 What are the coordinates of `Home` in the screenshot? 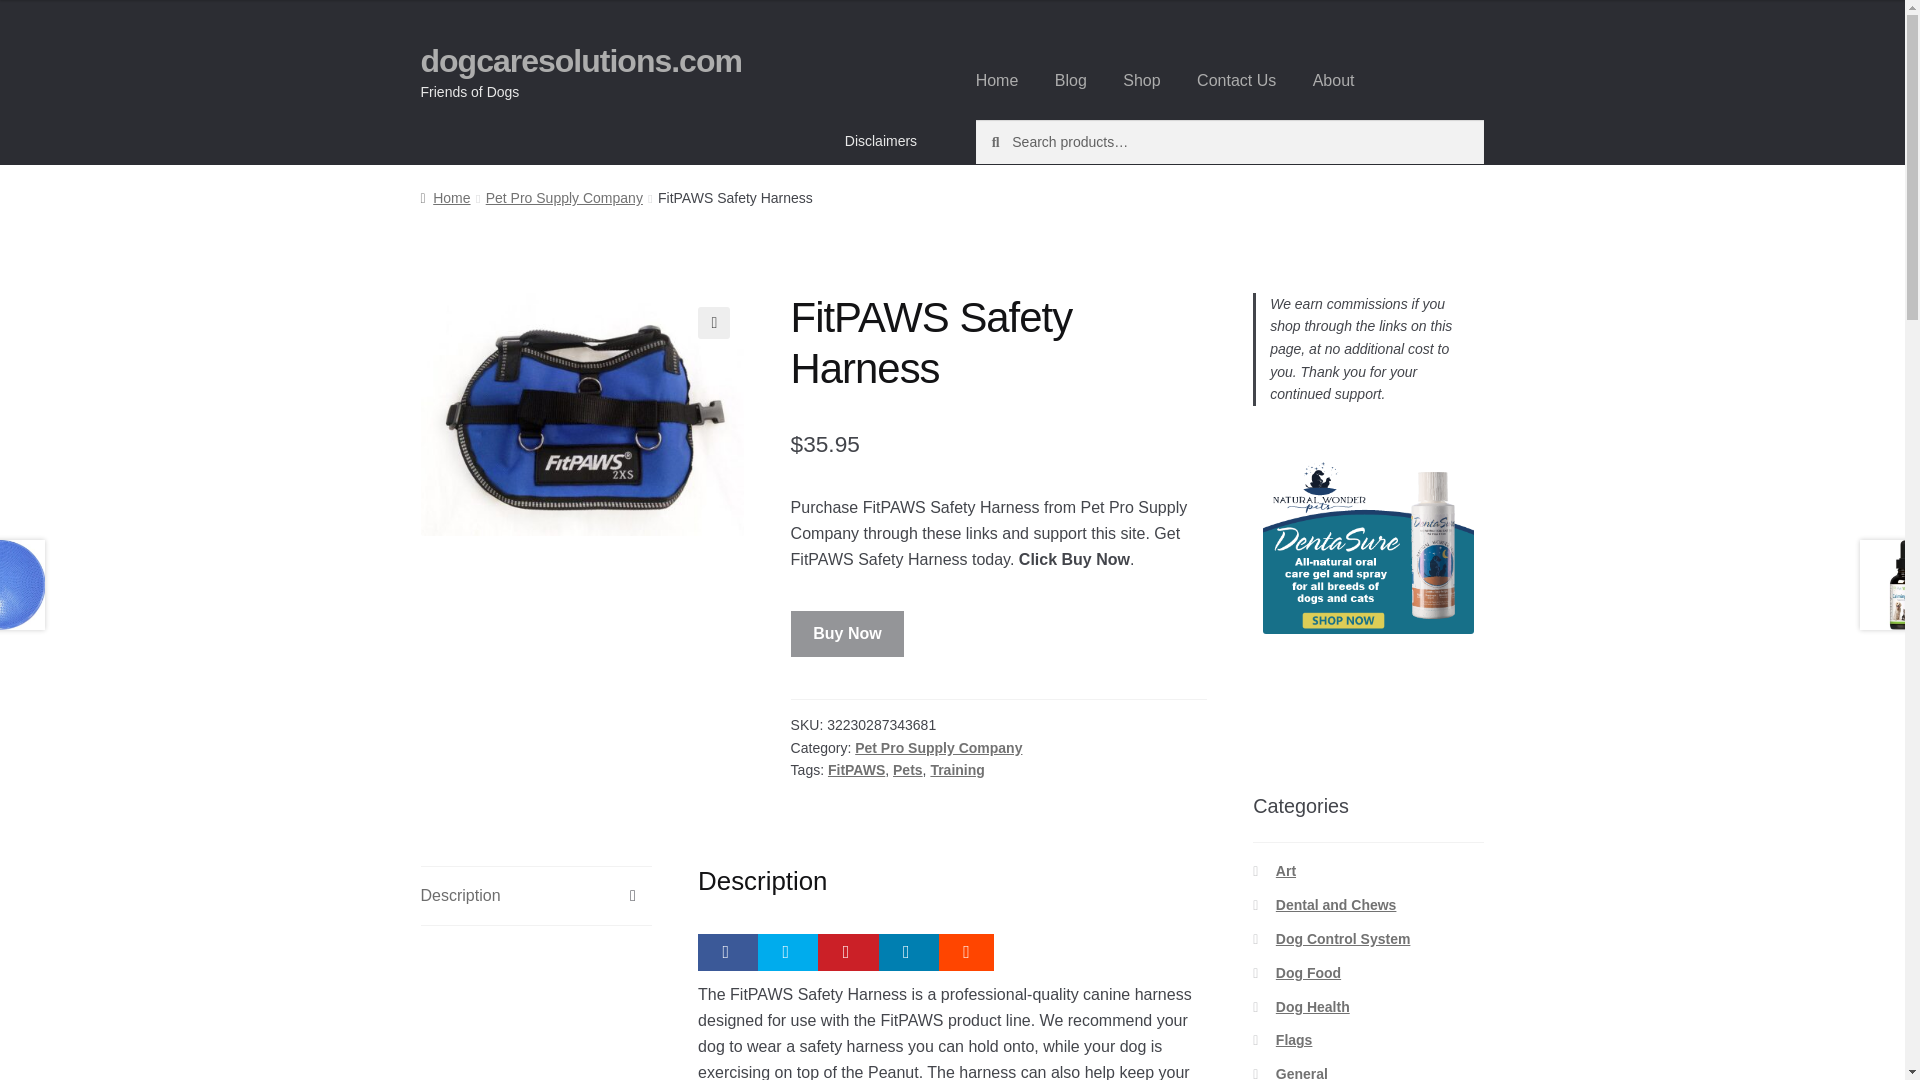 It's located at (445, 198).